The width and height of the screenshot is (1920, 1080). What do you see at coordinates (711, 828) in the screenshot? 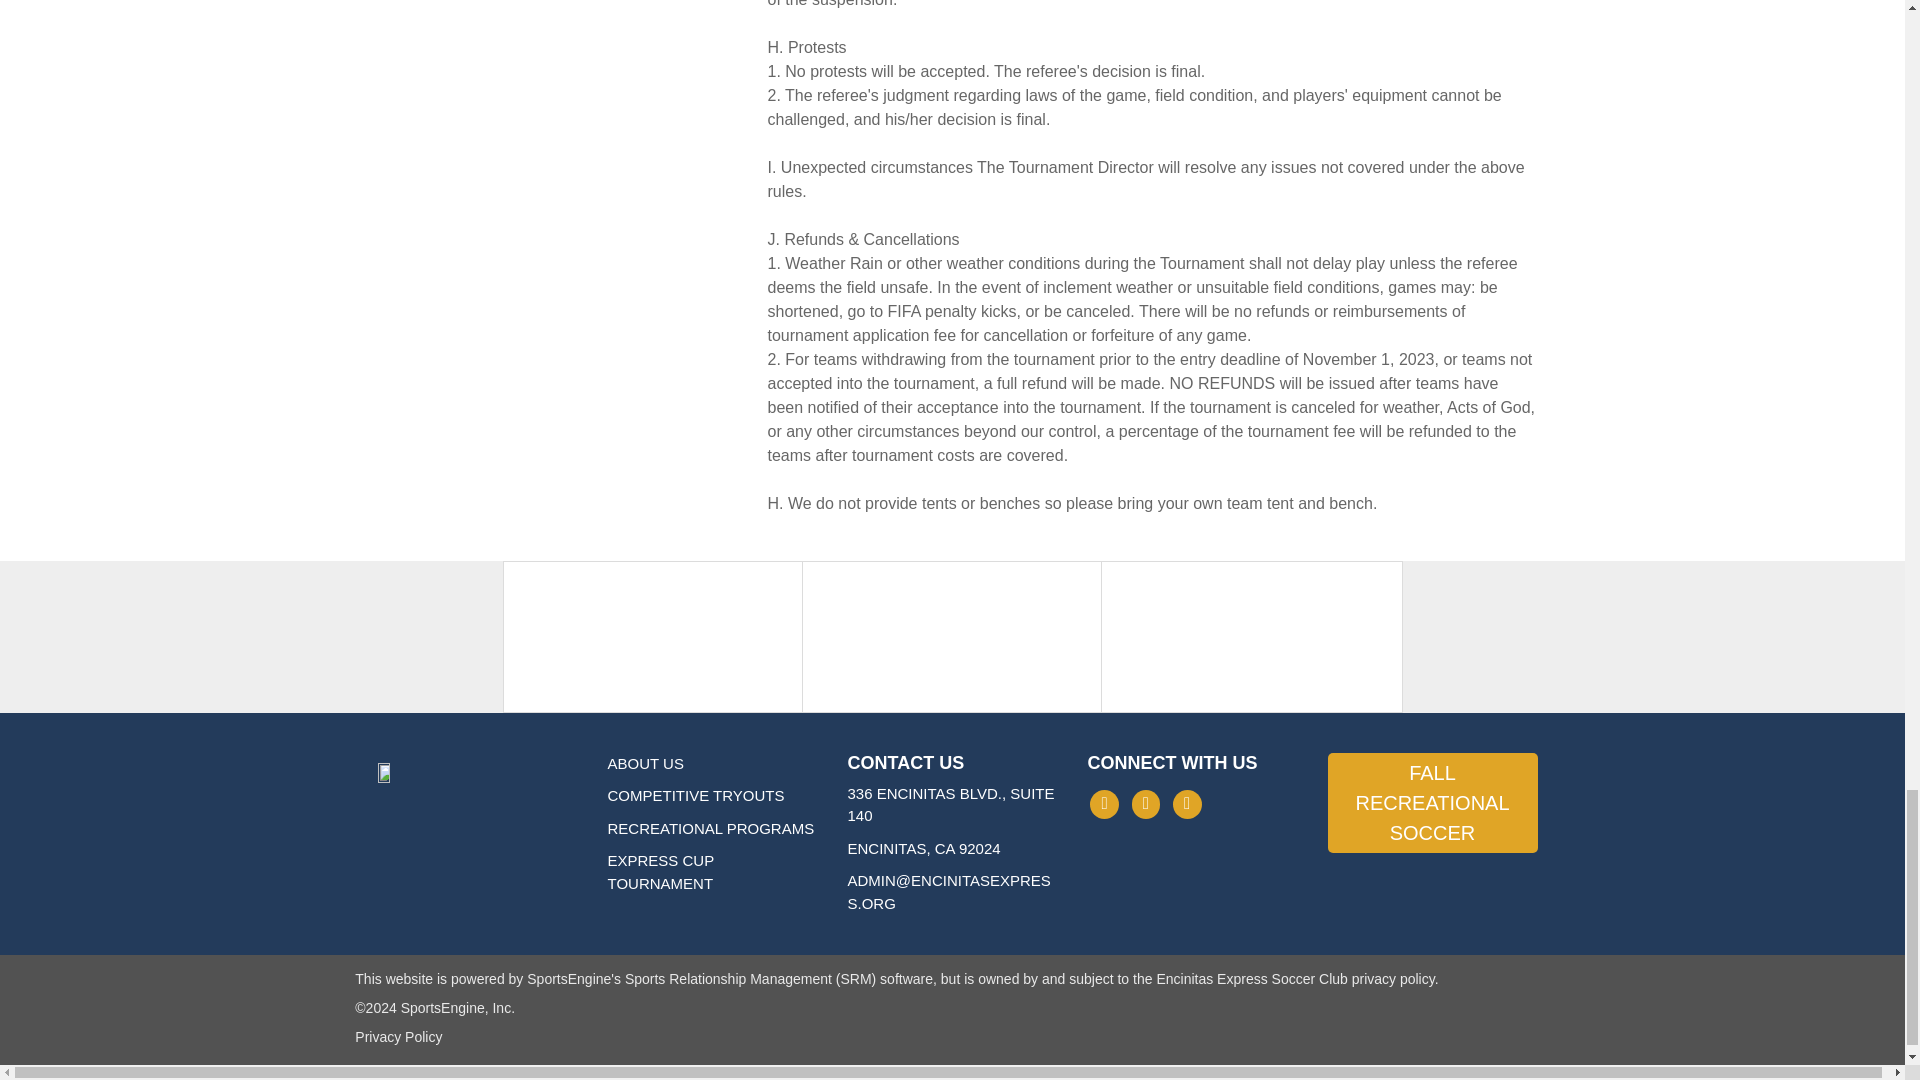
I see `RECREATIONAL PROGRAMS` at bounding box center [711, 828].